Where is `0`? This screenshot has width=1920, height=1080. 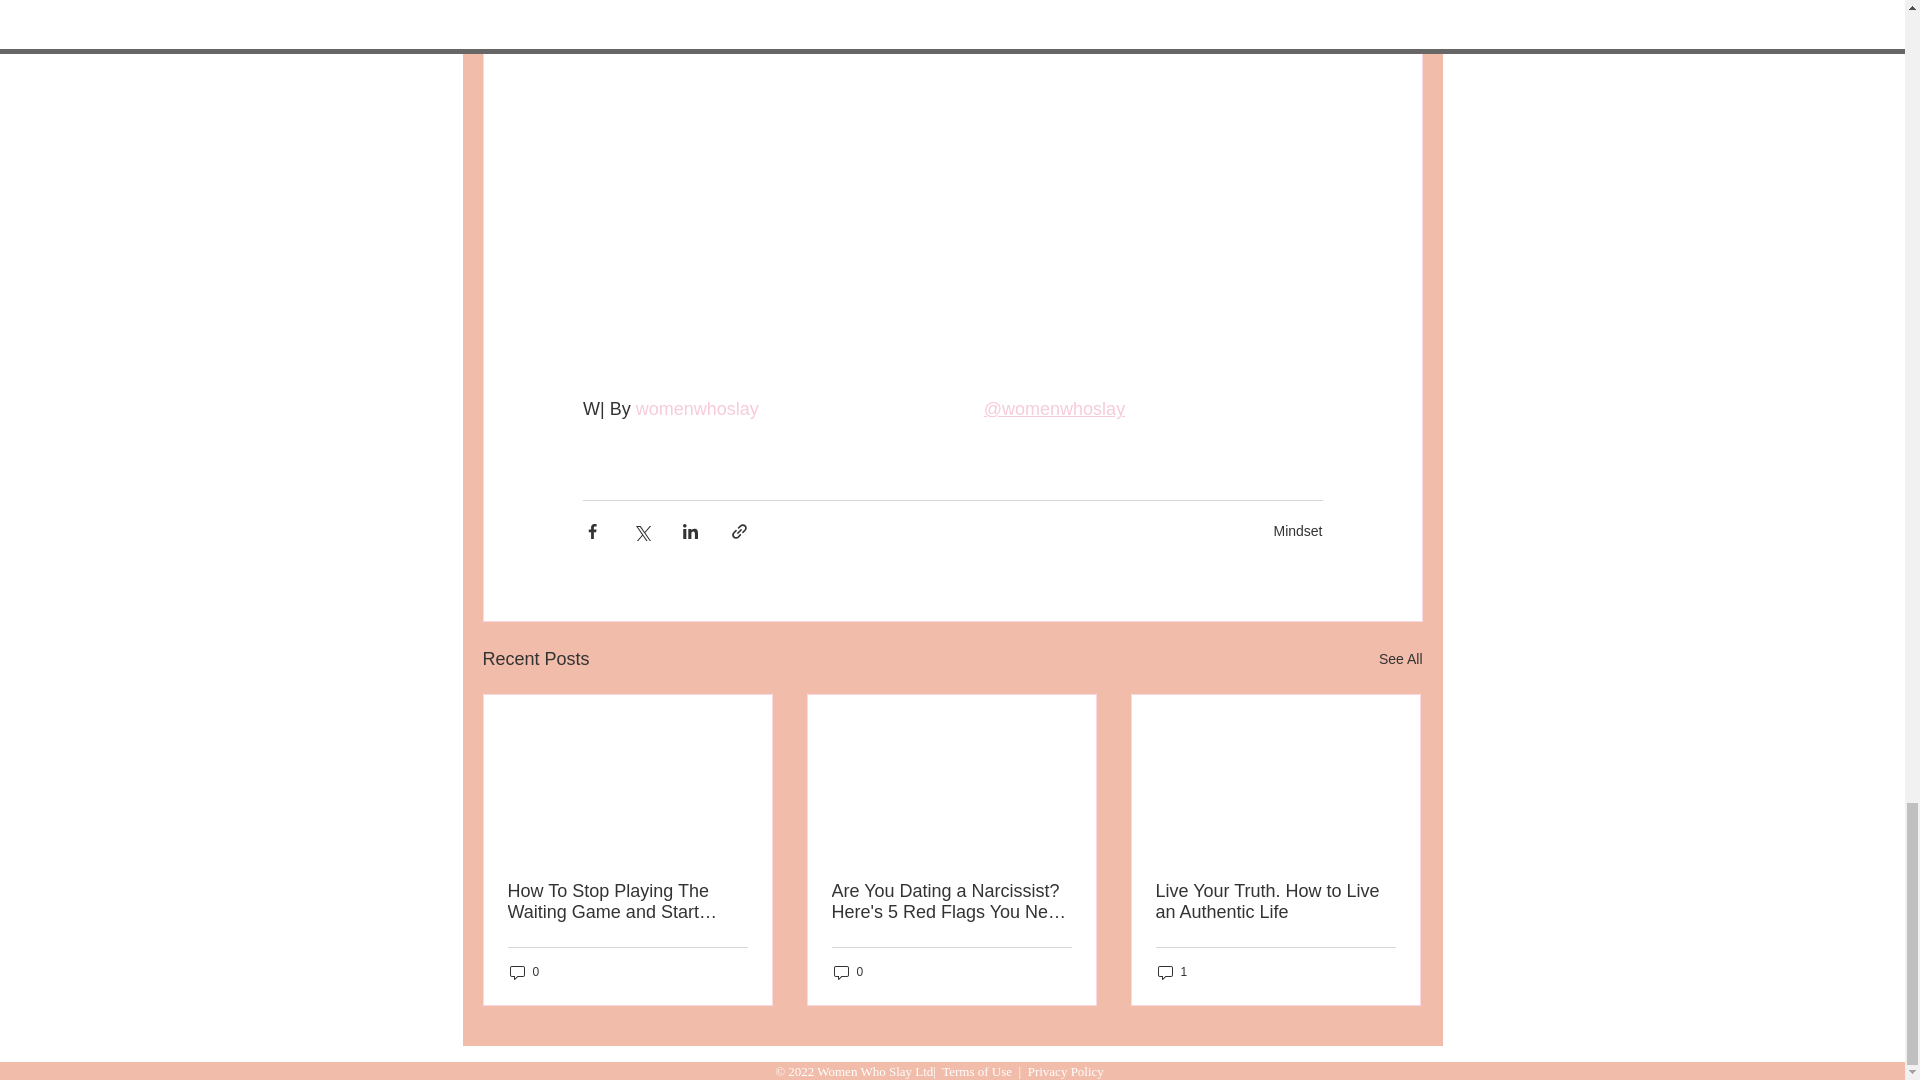 0 is located at coordinates (848, 972).